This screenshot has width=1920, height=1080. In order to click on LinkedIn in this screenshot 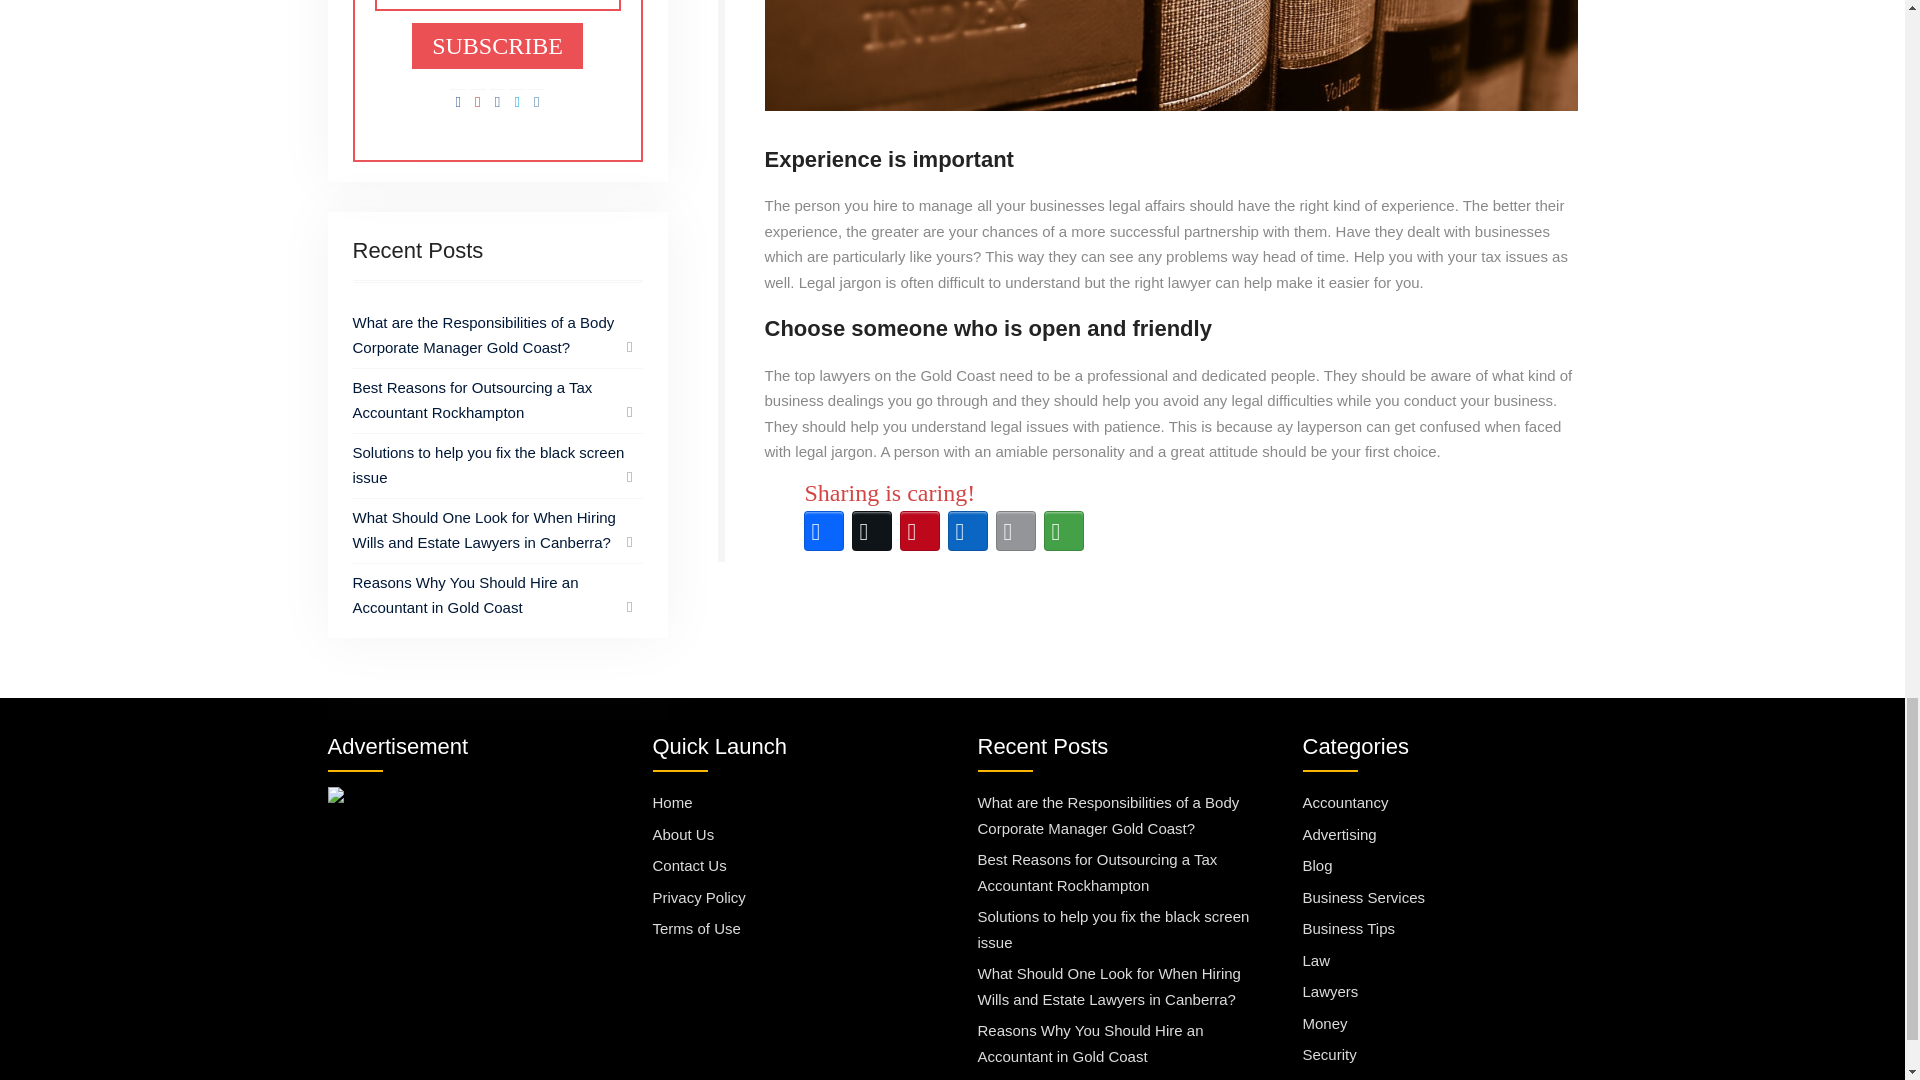, I will do `click(968, 530)`.